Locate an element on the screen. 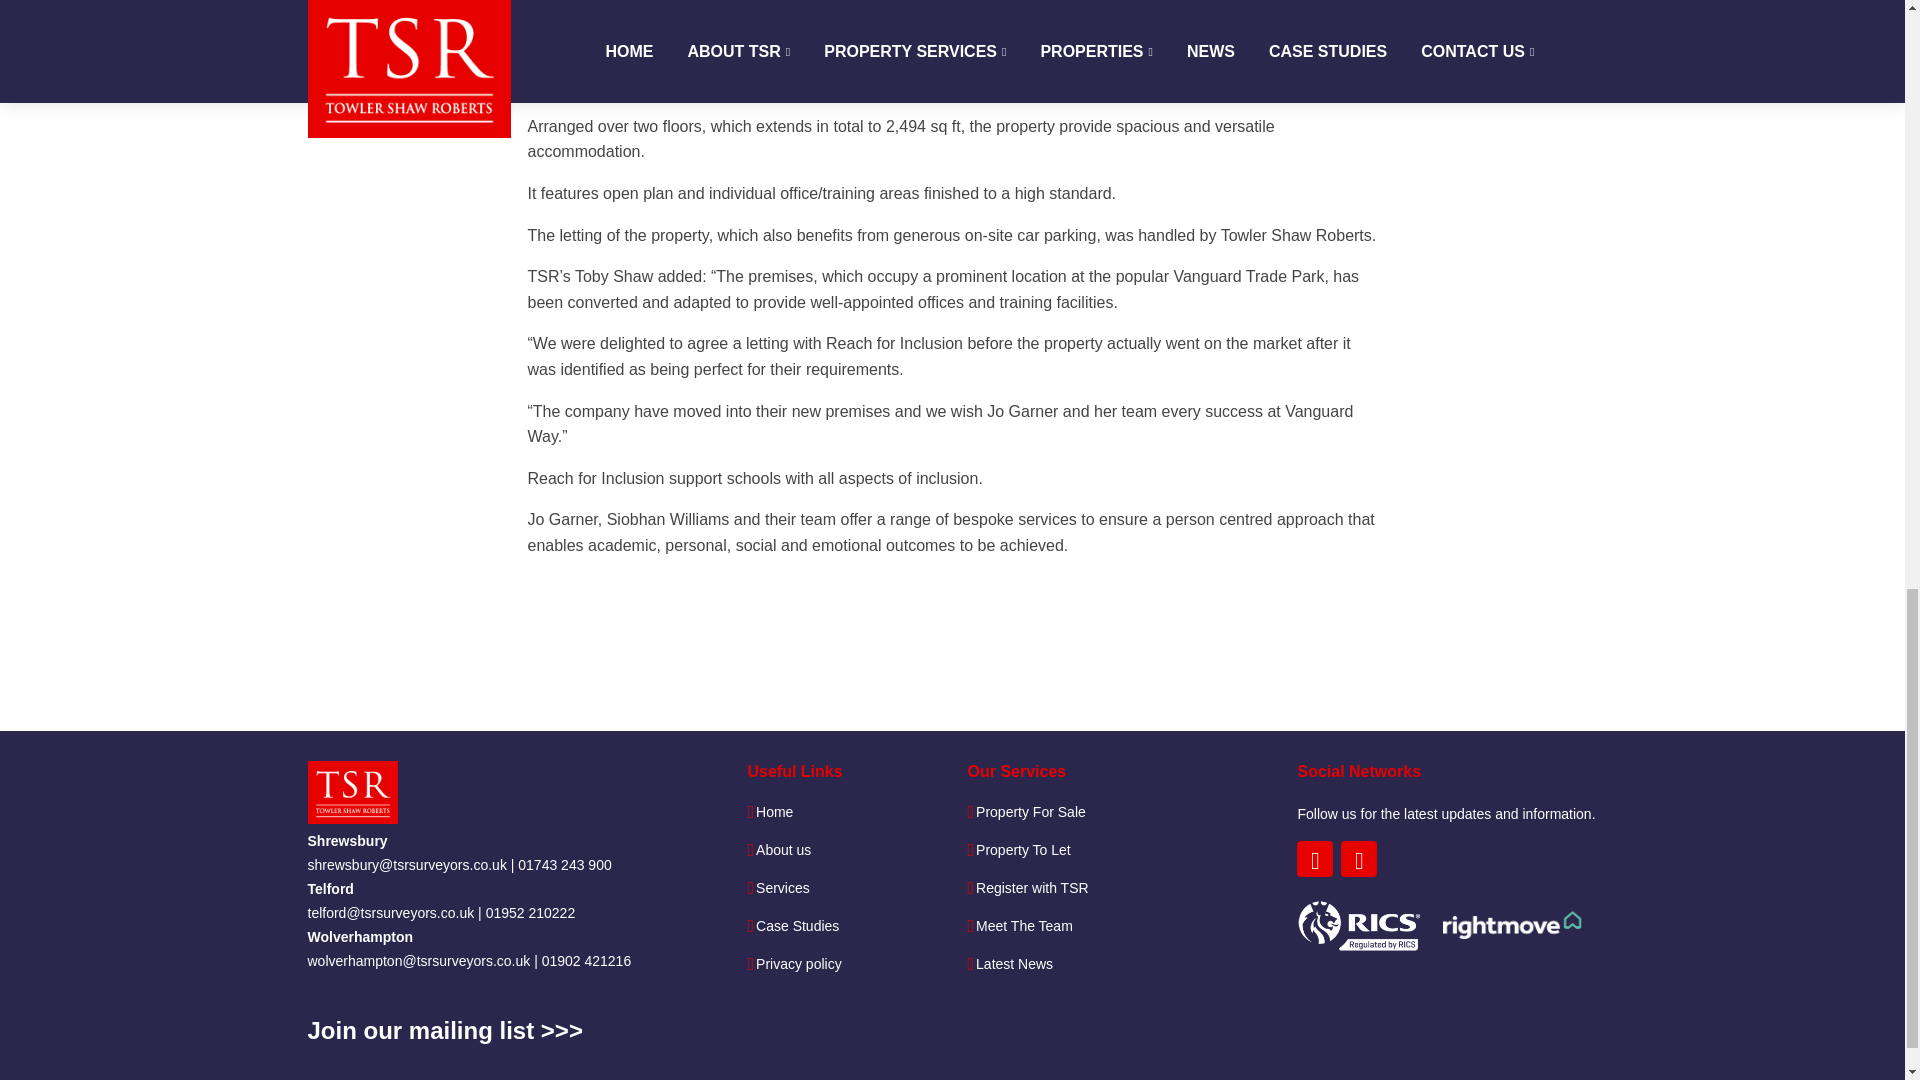 The height and width of the screenshot is (1080, 1920). Services is located at coordinates (783, 888).